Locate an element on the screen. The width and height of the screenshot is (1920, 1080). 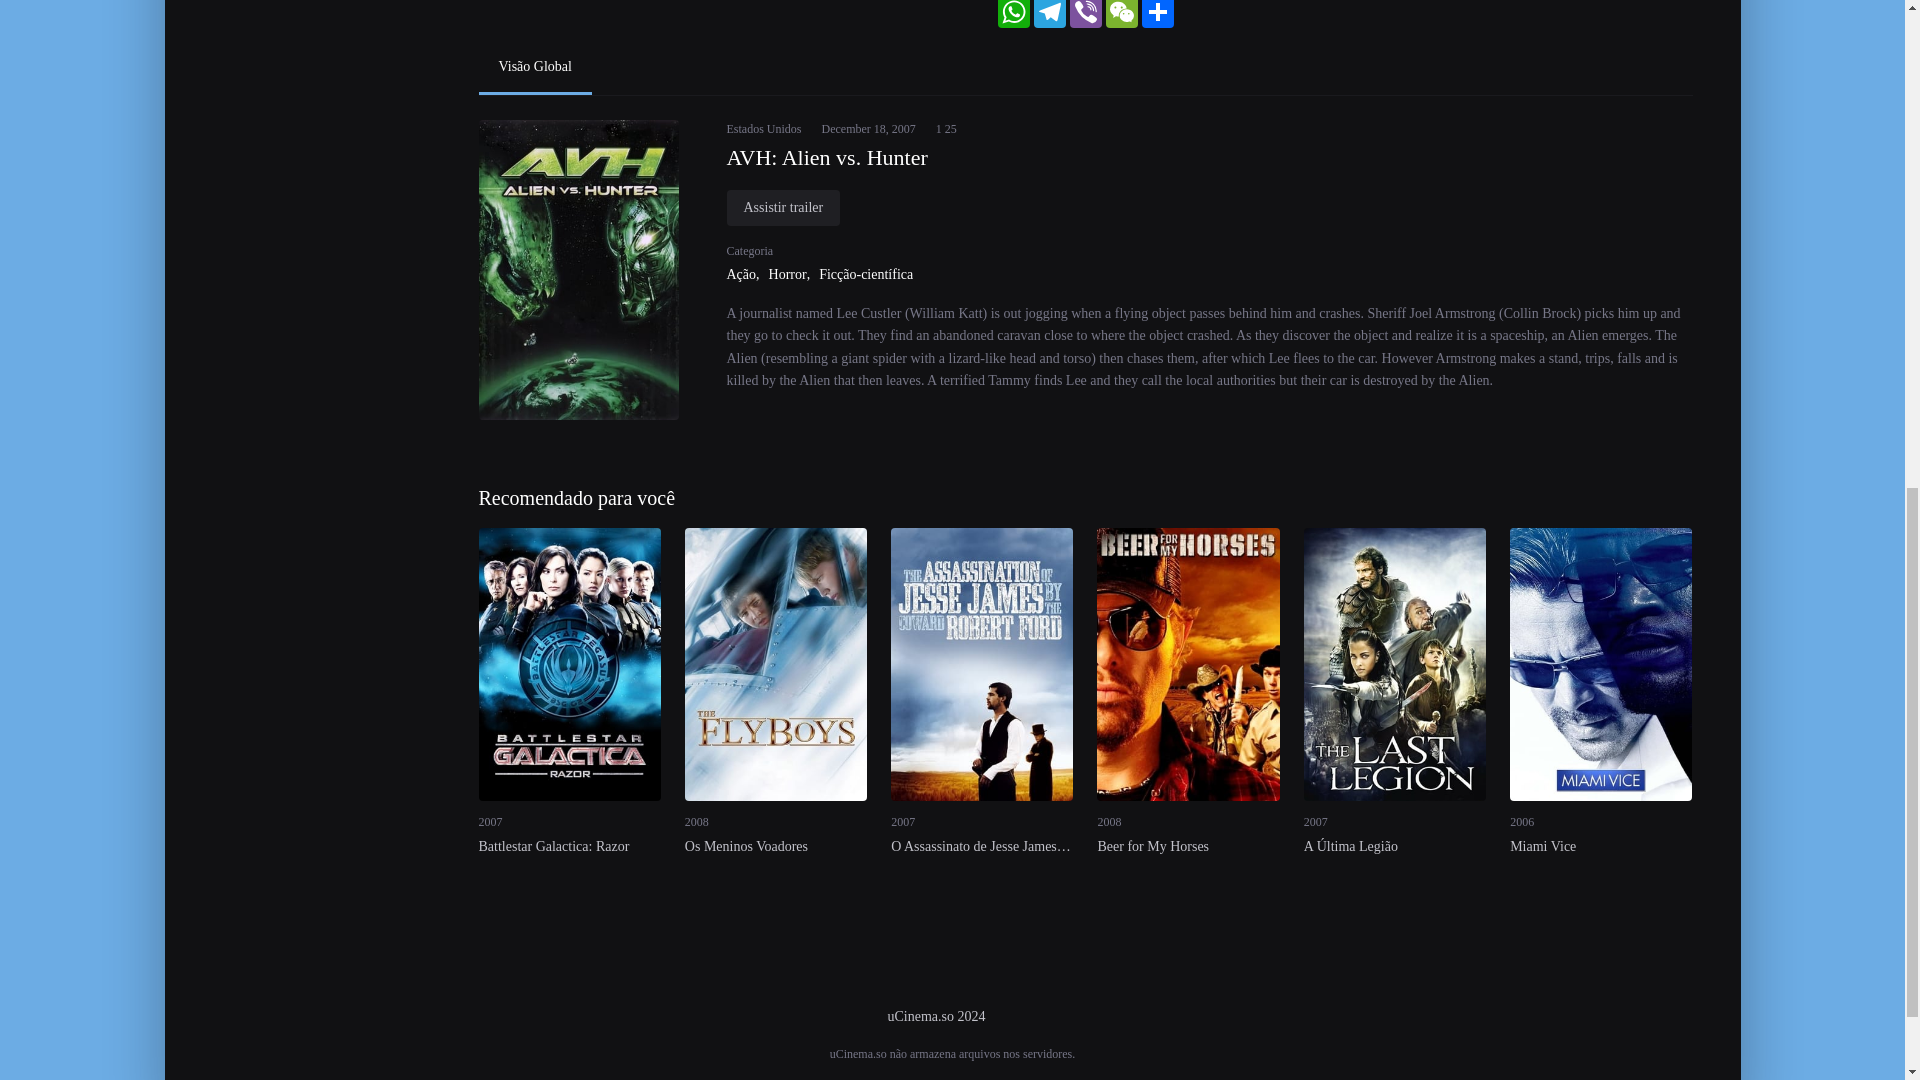
Assistir trailer is located at coordinates (782, 208).